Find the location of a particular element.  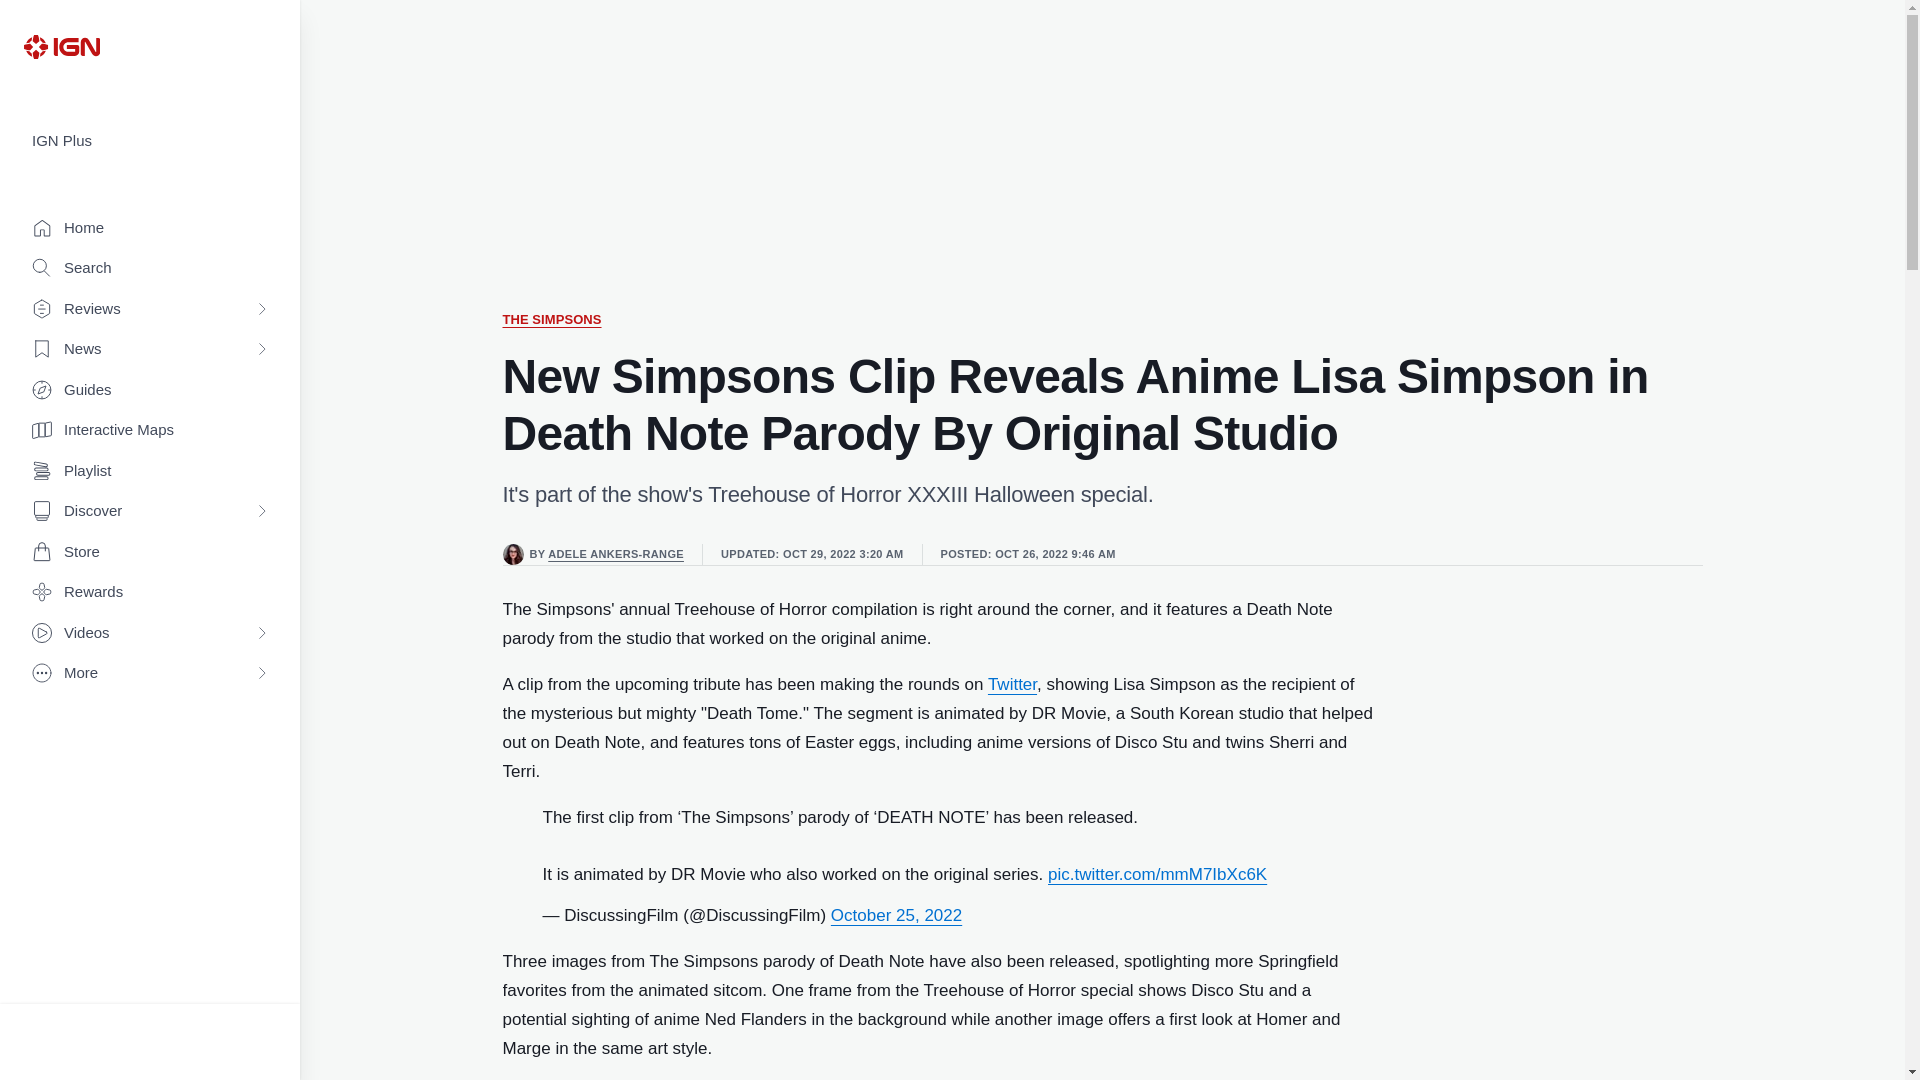

Playlist is located at coordinates (150, 472).